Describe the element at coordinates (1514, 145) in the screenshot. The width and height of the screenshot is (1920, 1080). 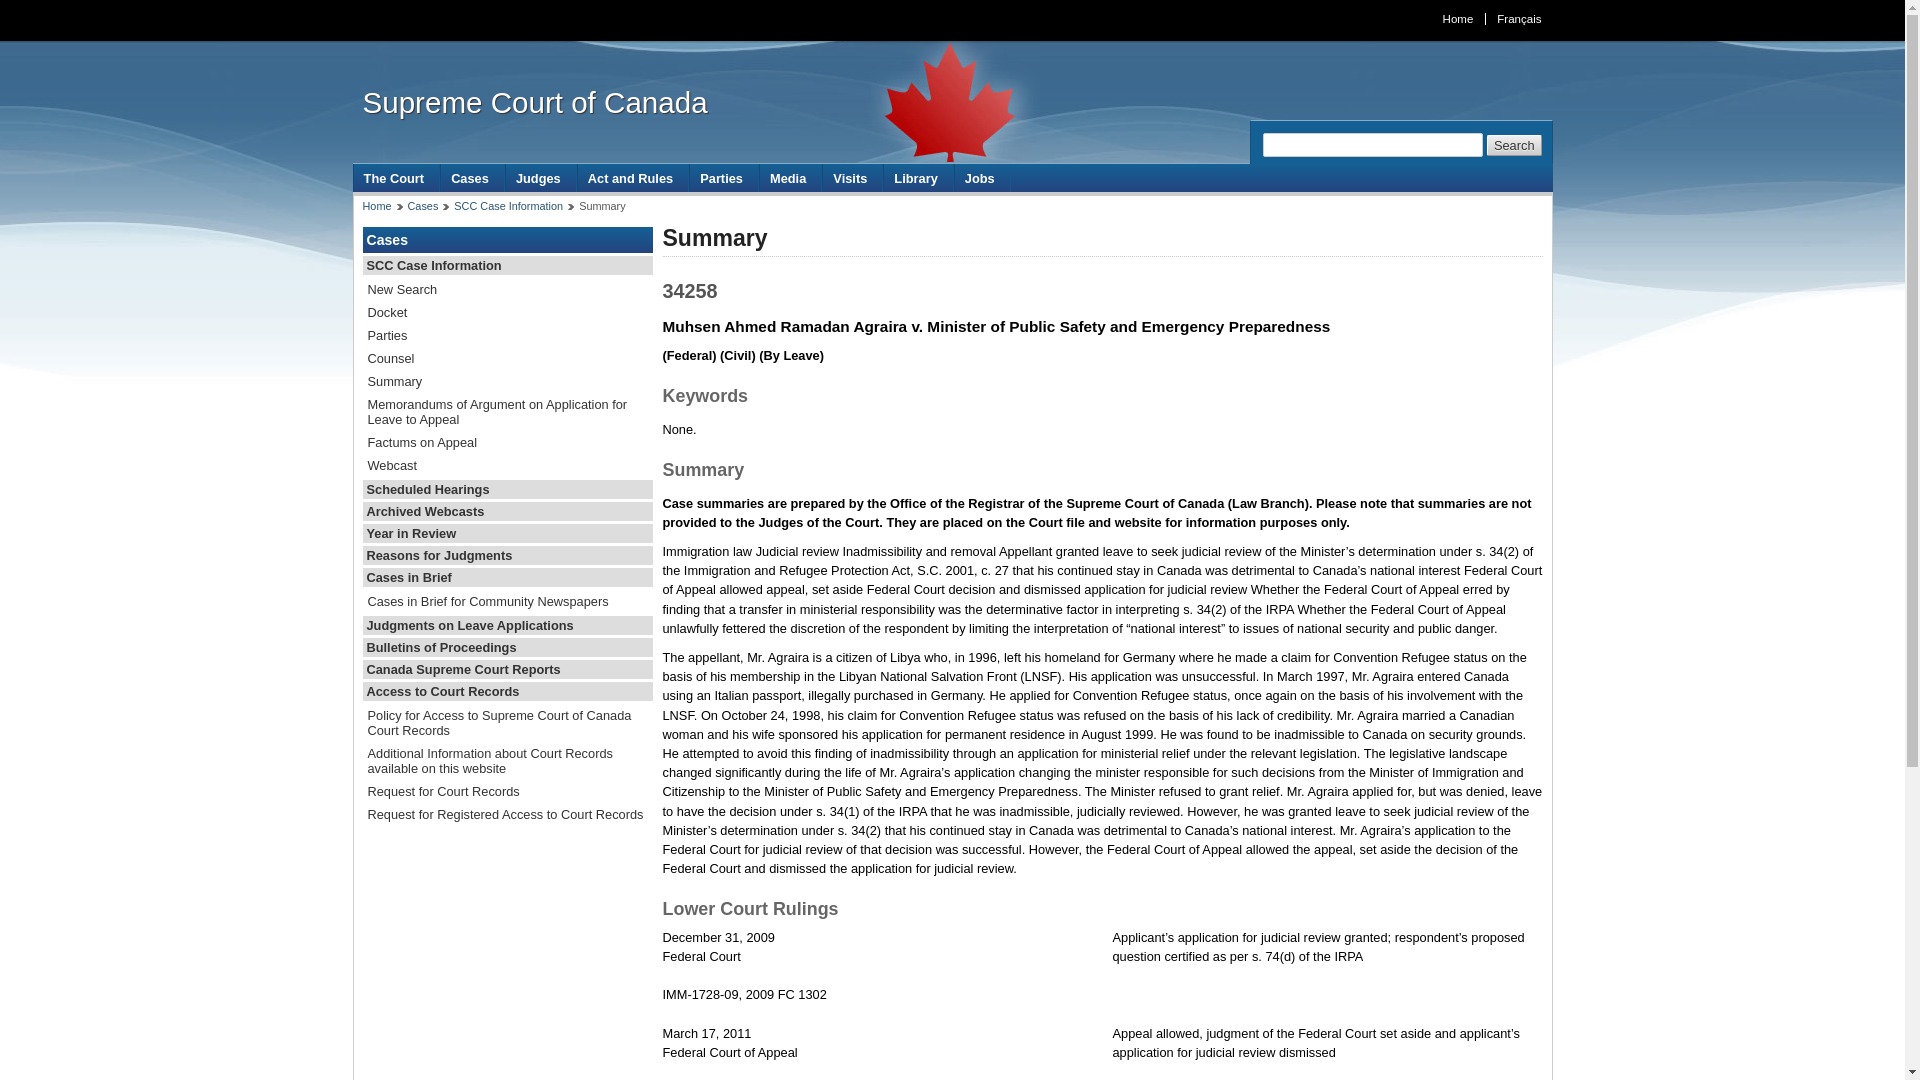
I see `Search` at that location.